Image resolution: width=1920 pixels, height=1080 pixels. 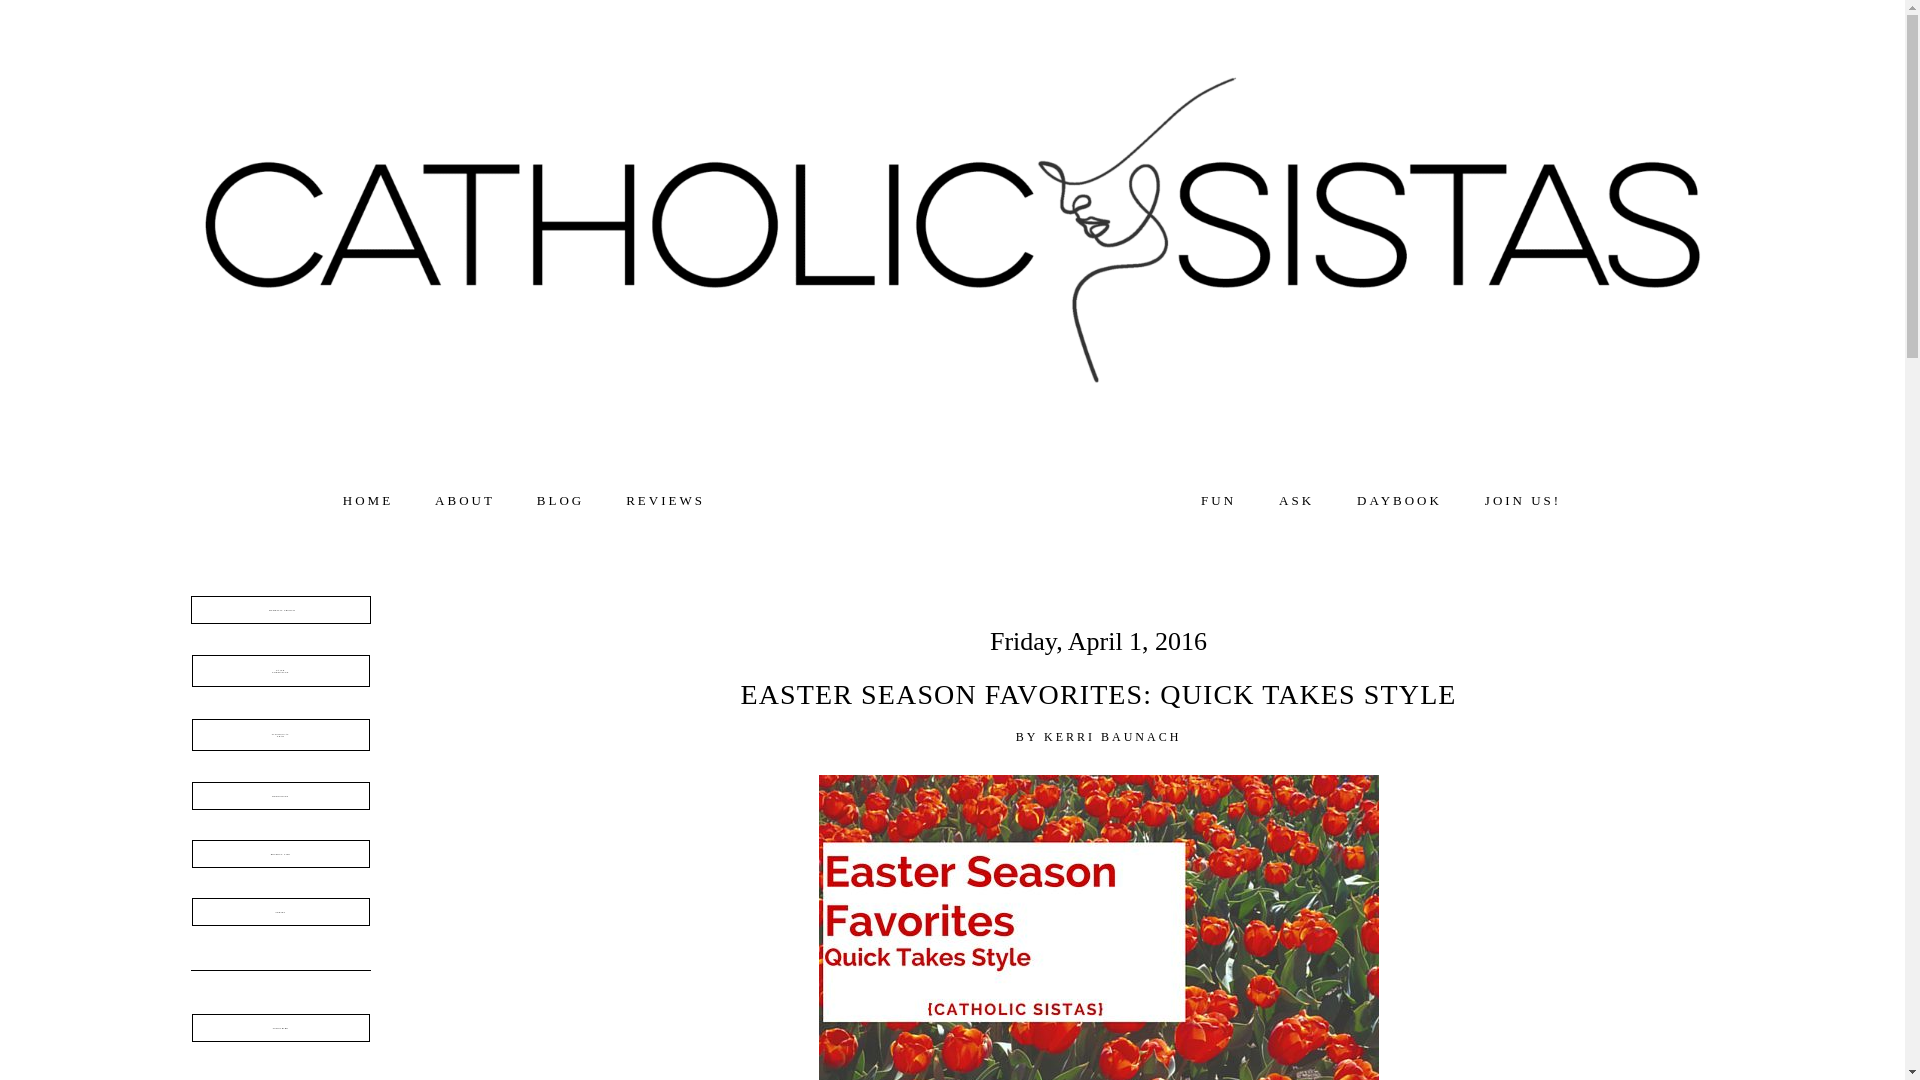 I want to click on DAYBOOK, so click(x=1399, y=500).